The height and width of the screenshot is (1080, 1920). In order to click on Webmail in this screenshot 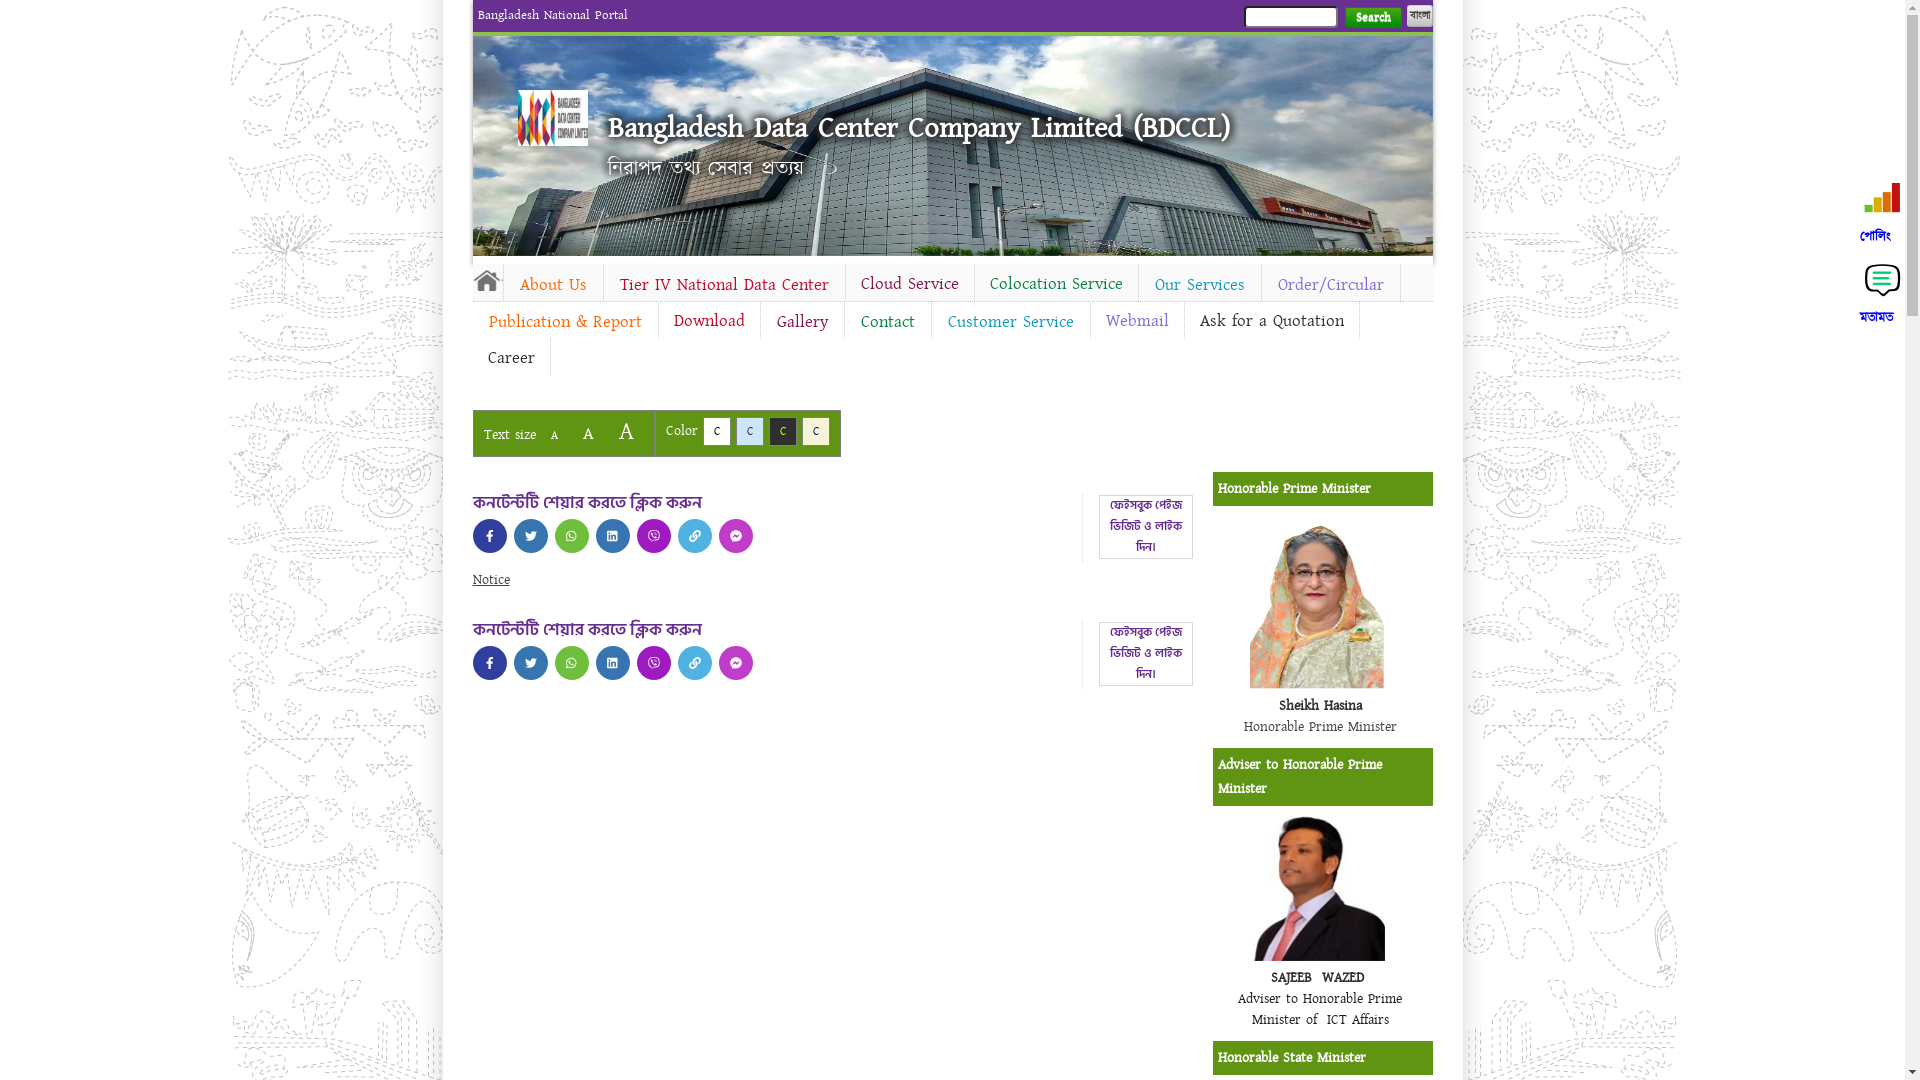, I will do `click(1136, 321)`.